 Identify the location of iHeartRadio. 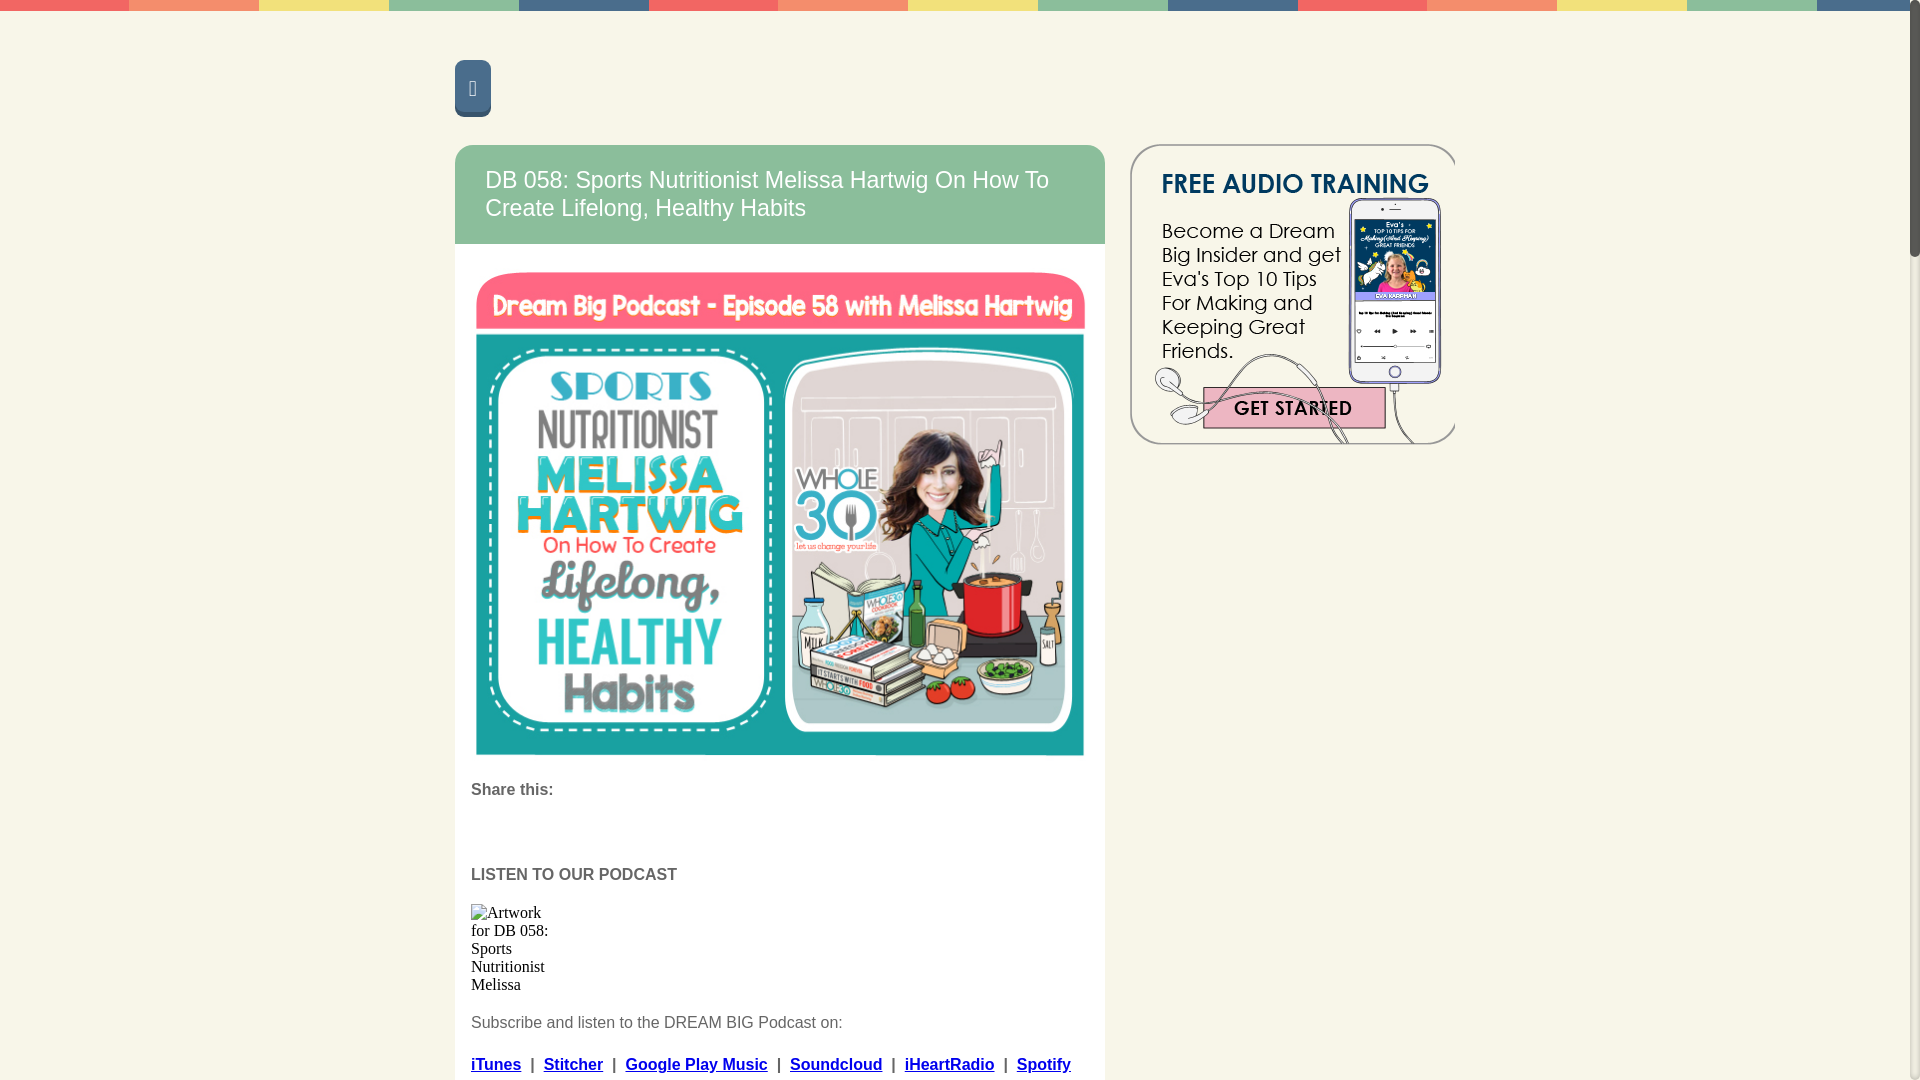
(949, 1064).